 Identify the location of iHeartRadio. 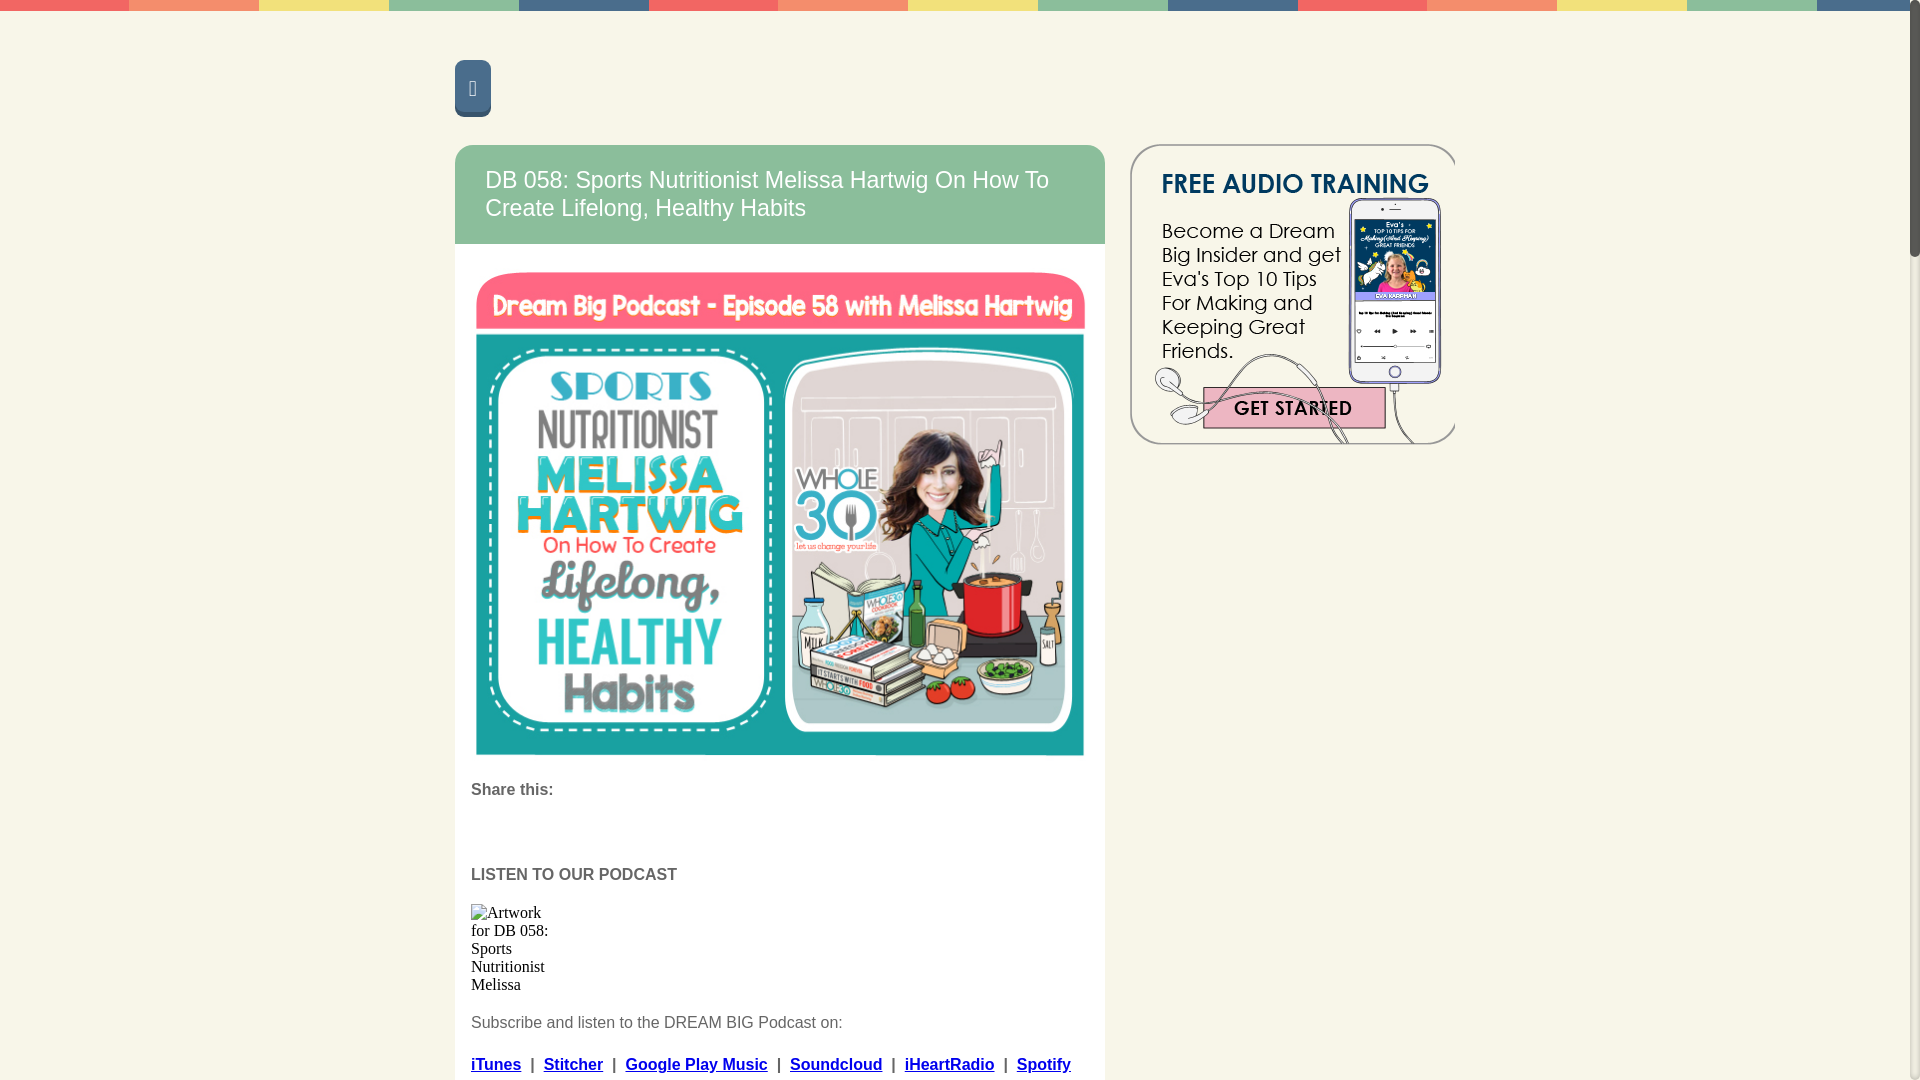
(949, 1064).